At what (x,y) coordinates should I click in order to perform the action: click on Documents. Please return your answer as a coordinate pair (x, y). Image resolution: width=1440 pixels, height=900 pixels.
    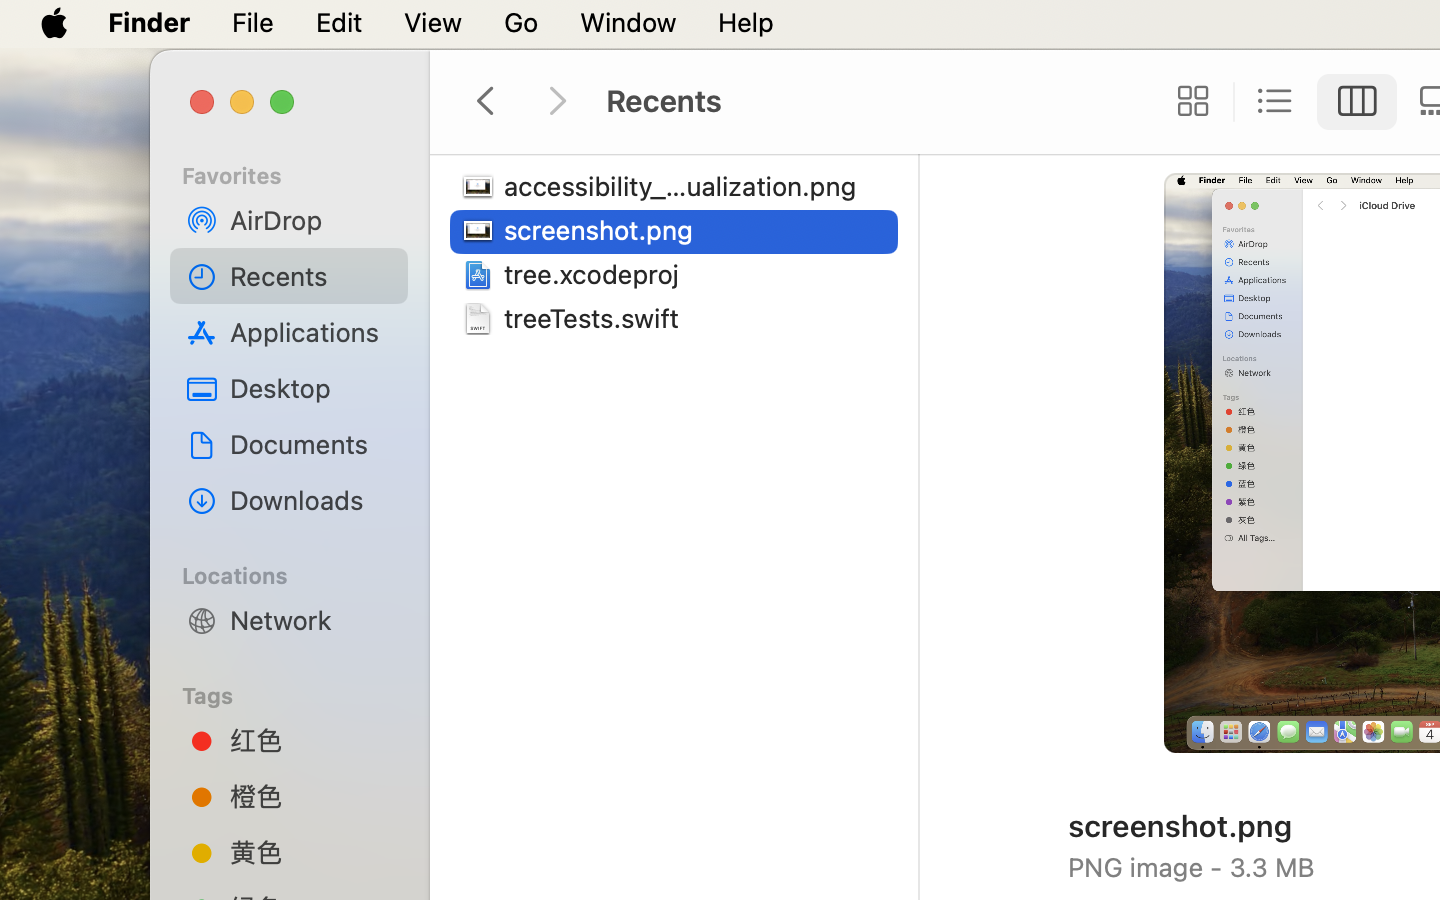
    Looking at the image, I should click on (311, 444).